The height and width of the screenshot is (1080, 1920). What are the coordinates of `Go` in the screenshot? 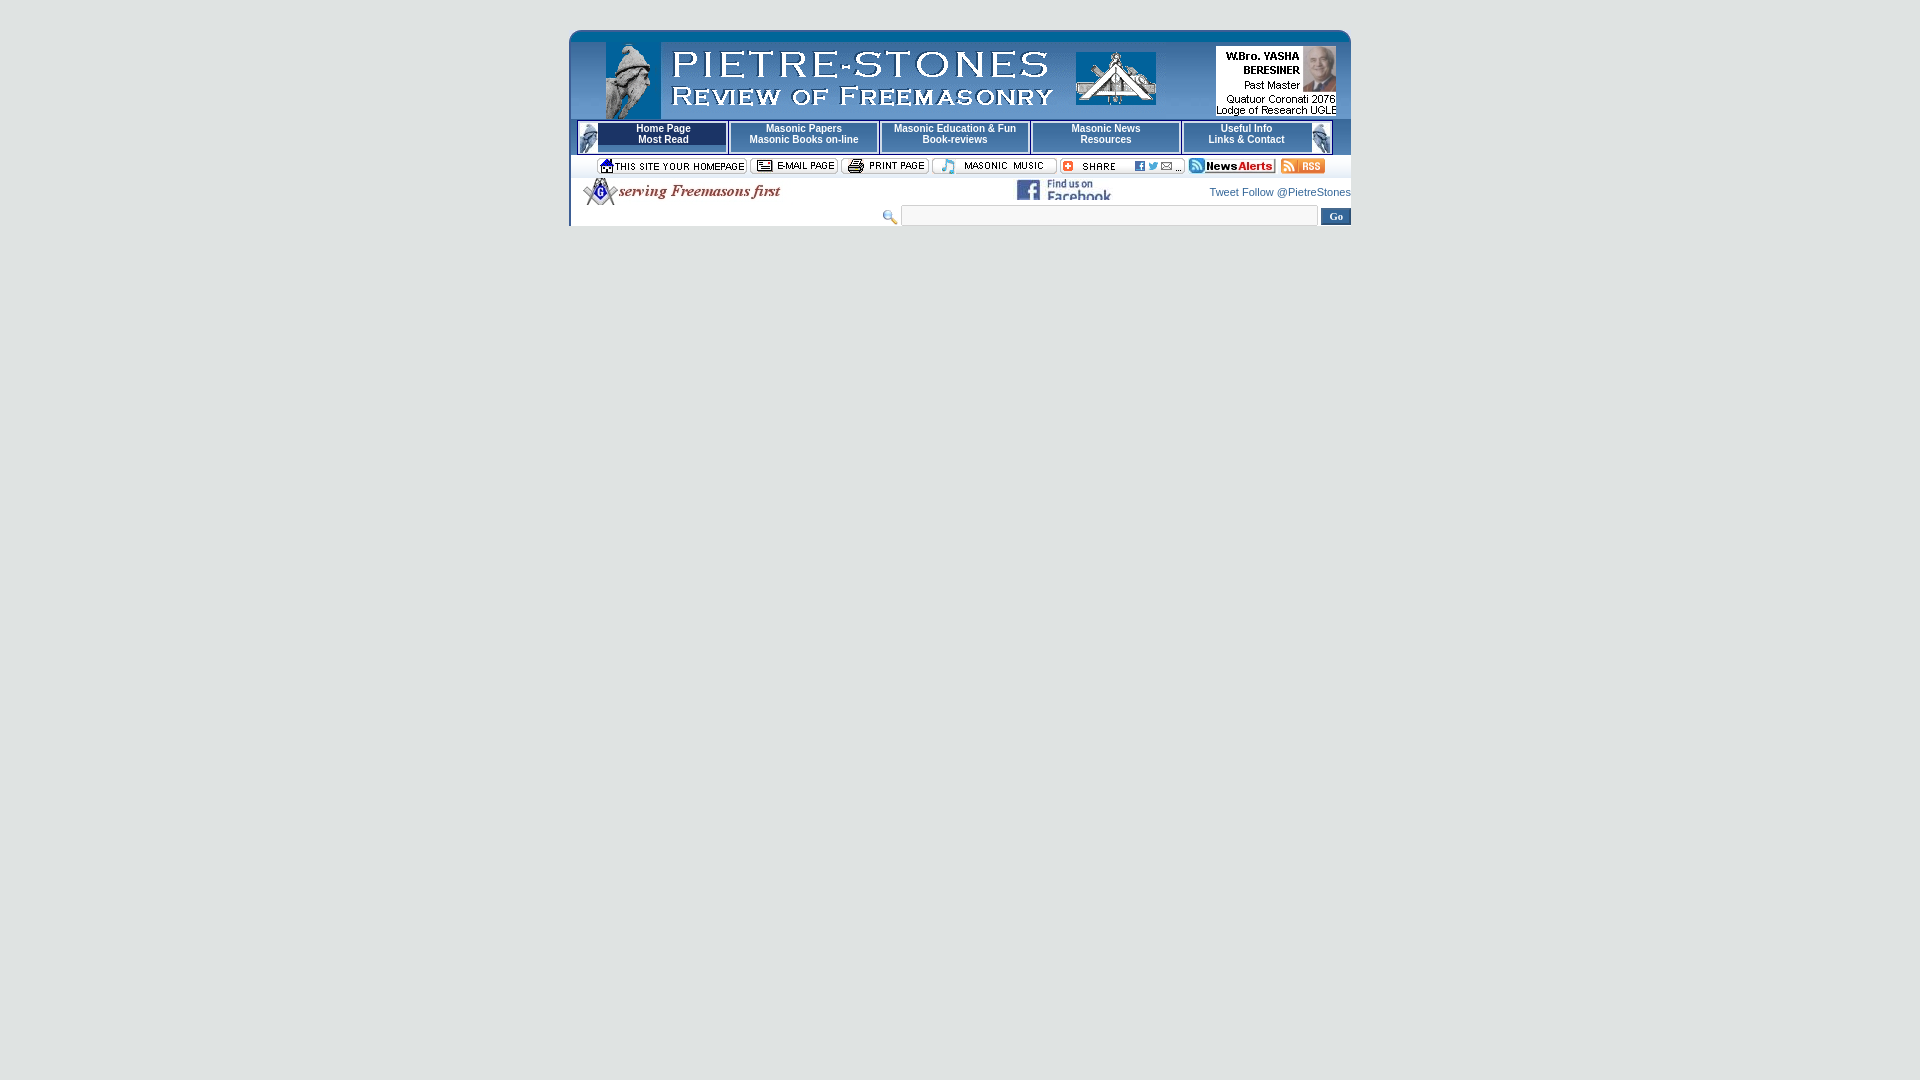 It's located at (1336, 216).